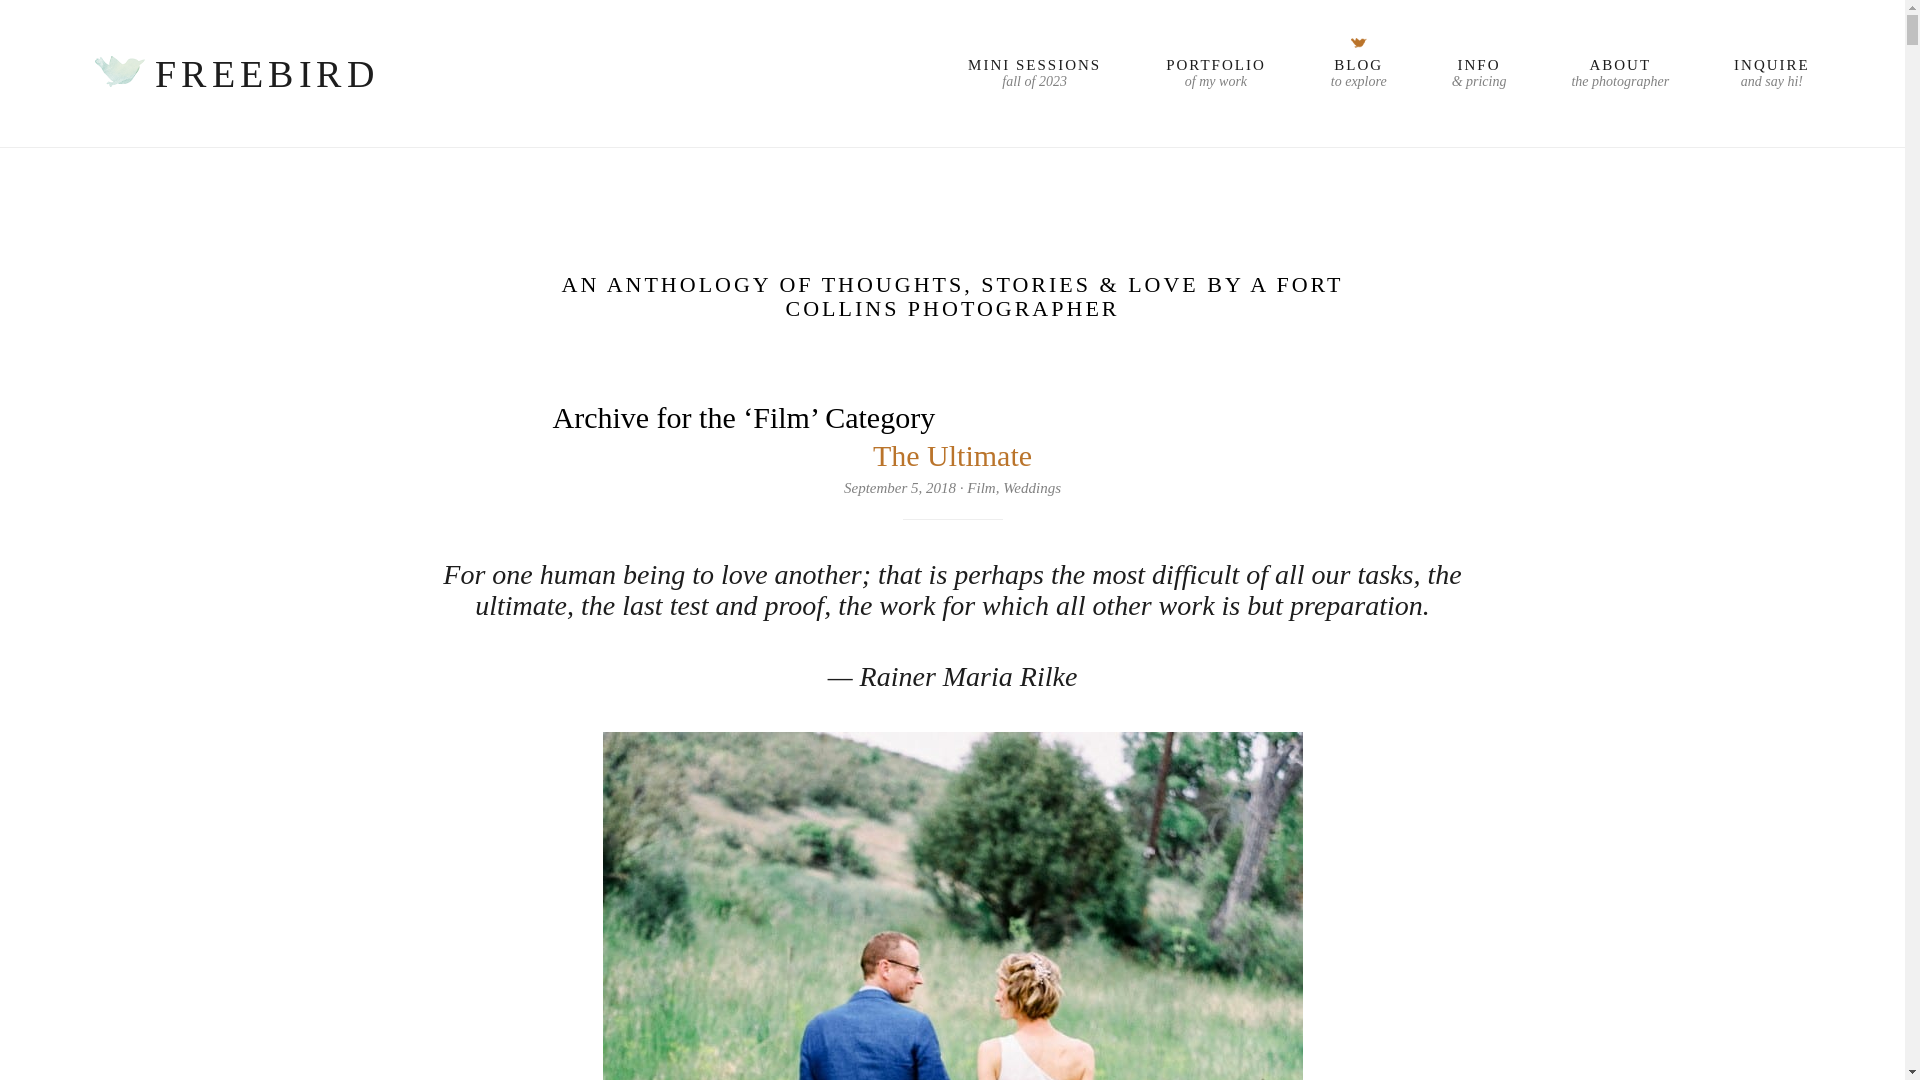 This screenshot has height=1080, width=1920. Describe the element at coordinates (1034, 72) in the screenshot. I see `Weddings` at that location.